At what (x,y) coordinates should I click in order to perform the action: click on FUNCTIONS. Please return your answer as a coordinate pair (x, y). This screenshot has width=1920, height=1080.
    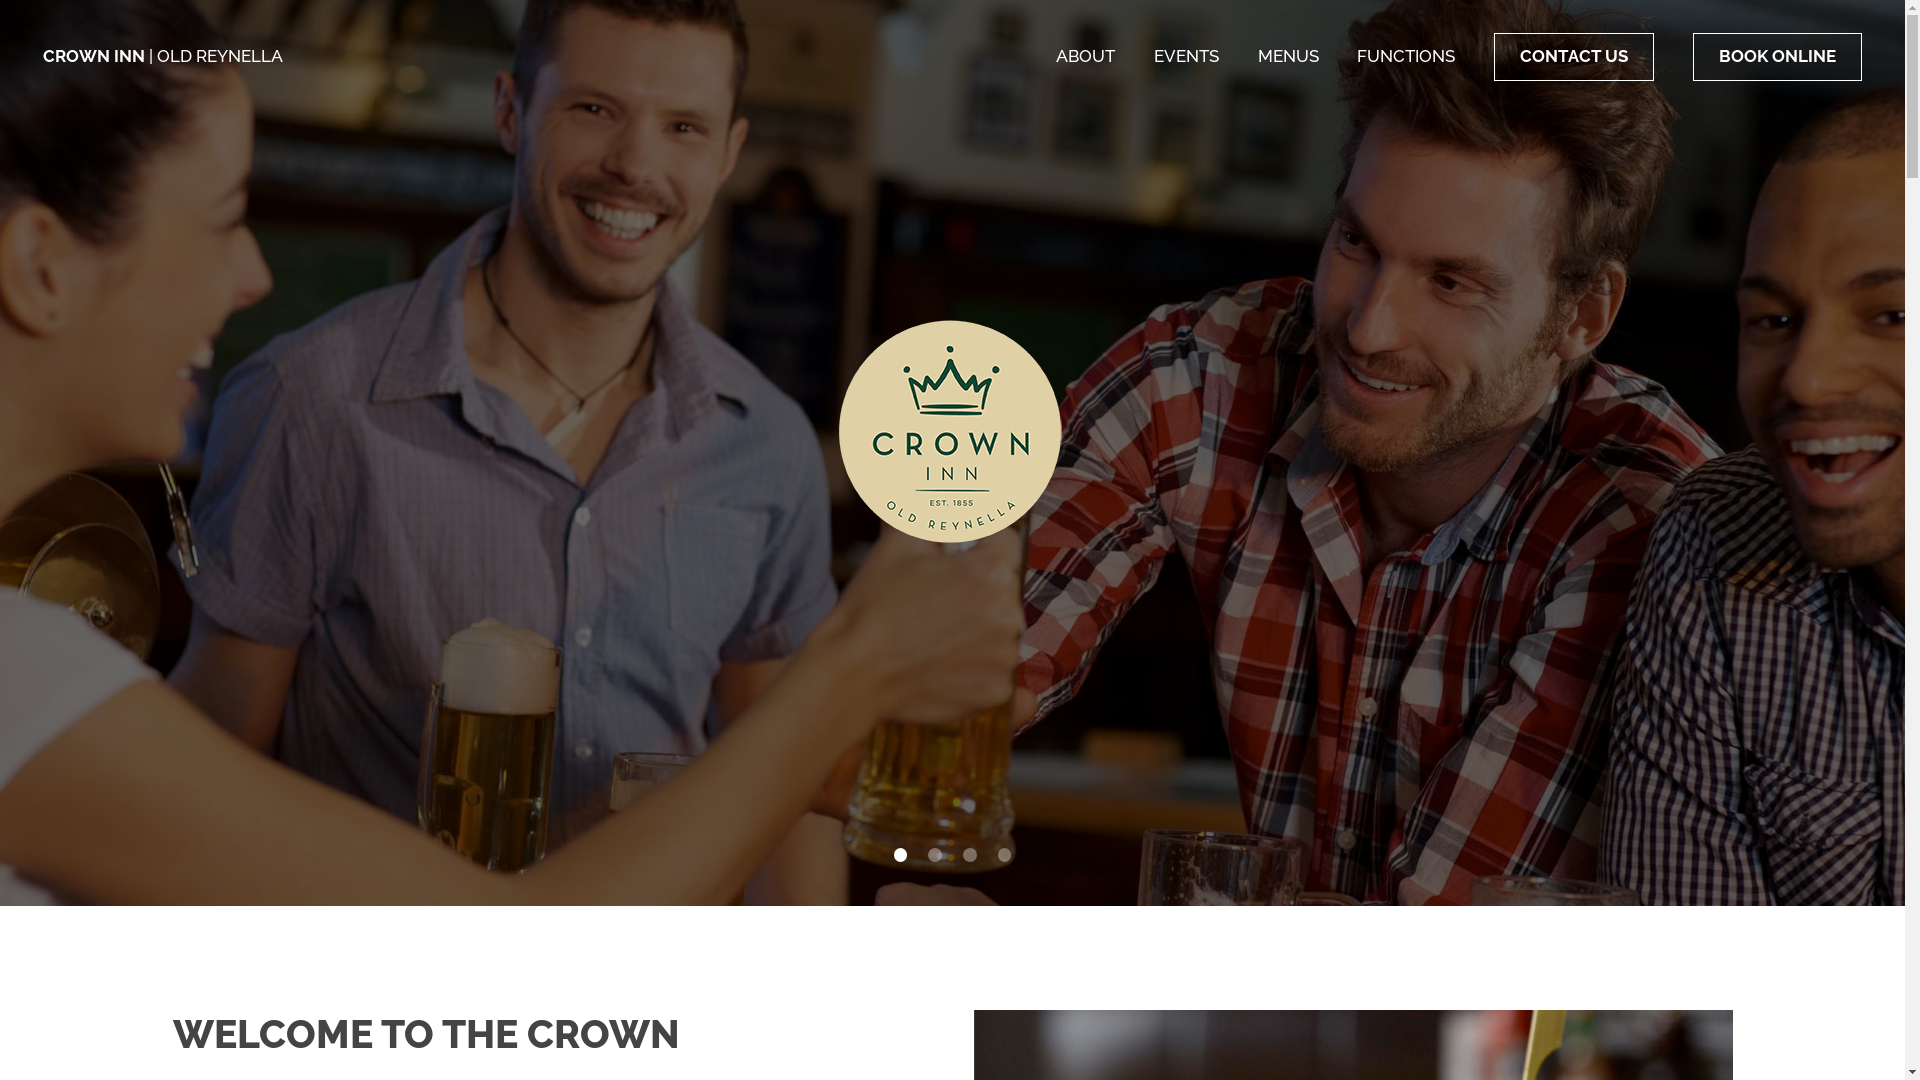
    Looking at the image, I should click on (1406, 56).